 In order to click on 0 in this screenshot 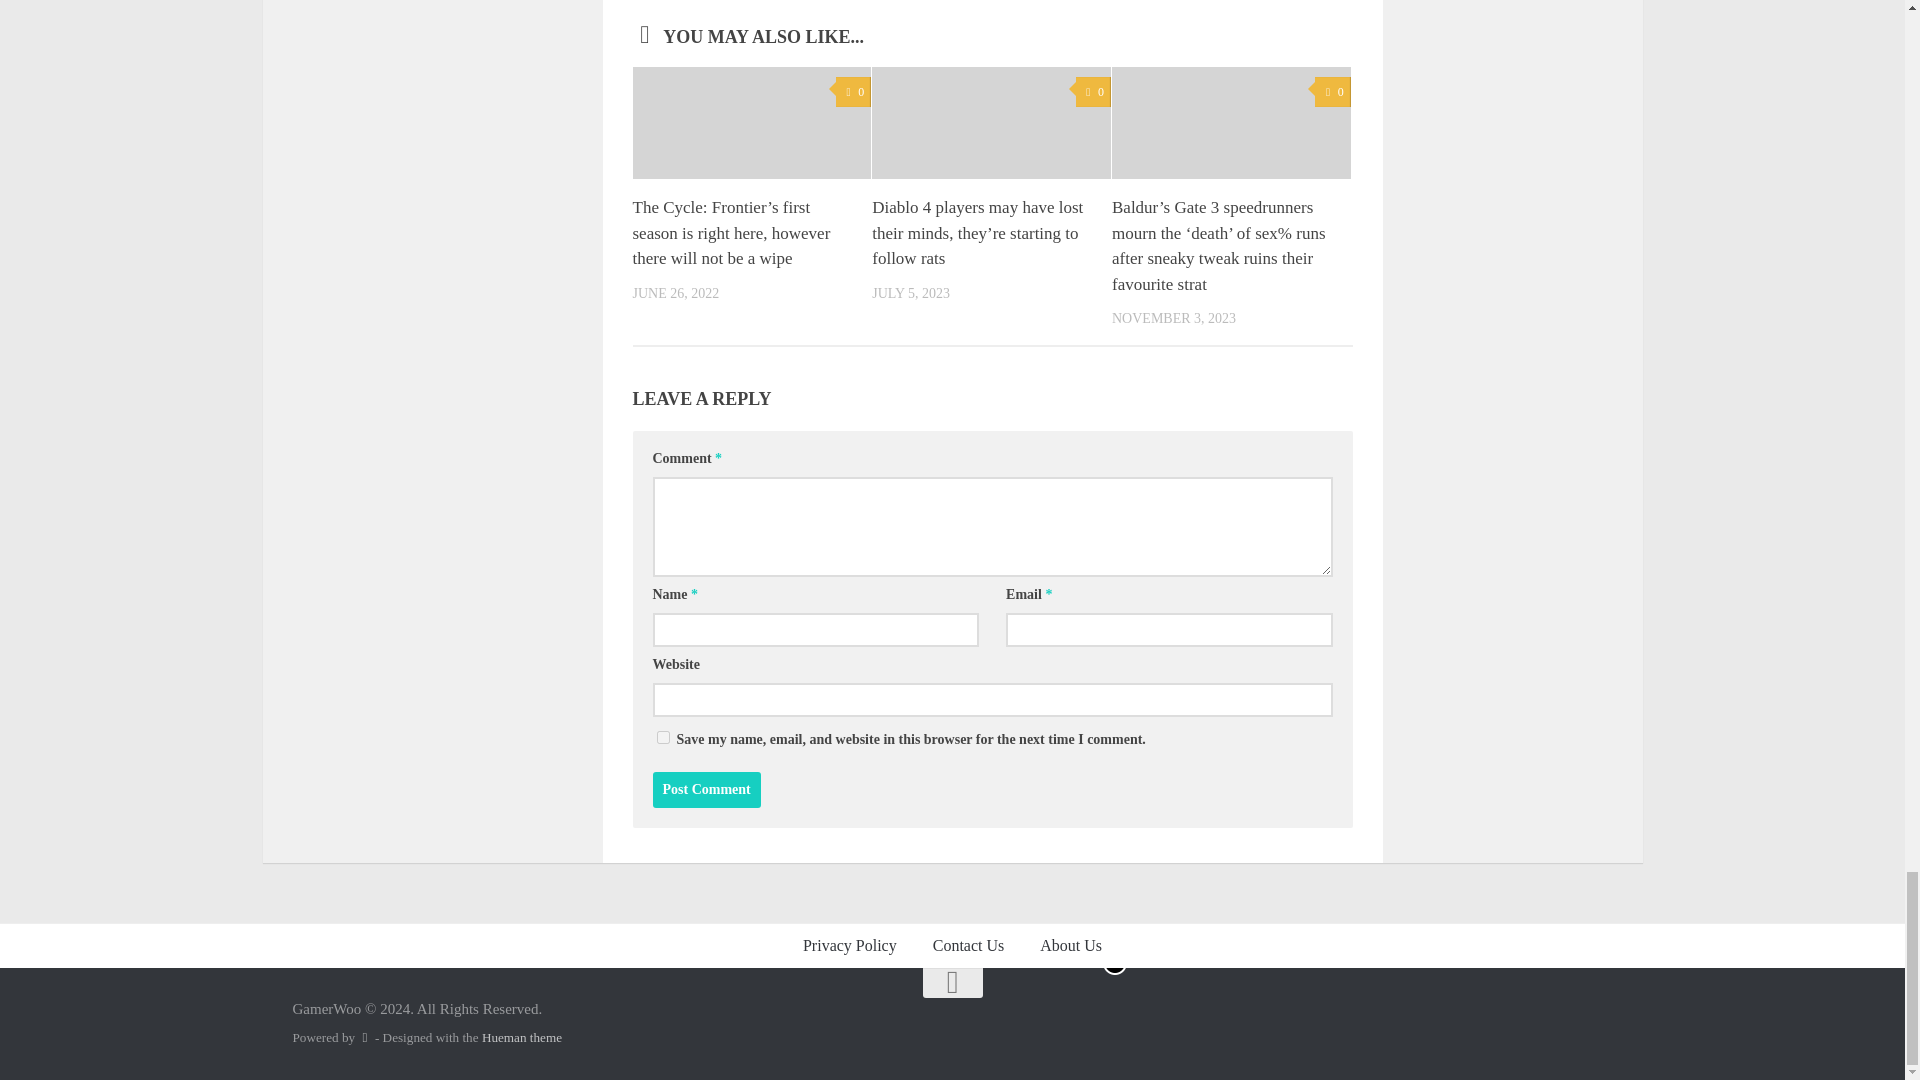, I will do `click(1332, 92)`.